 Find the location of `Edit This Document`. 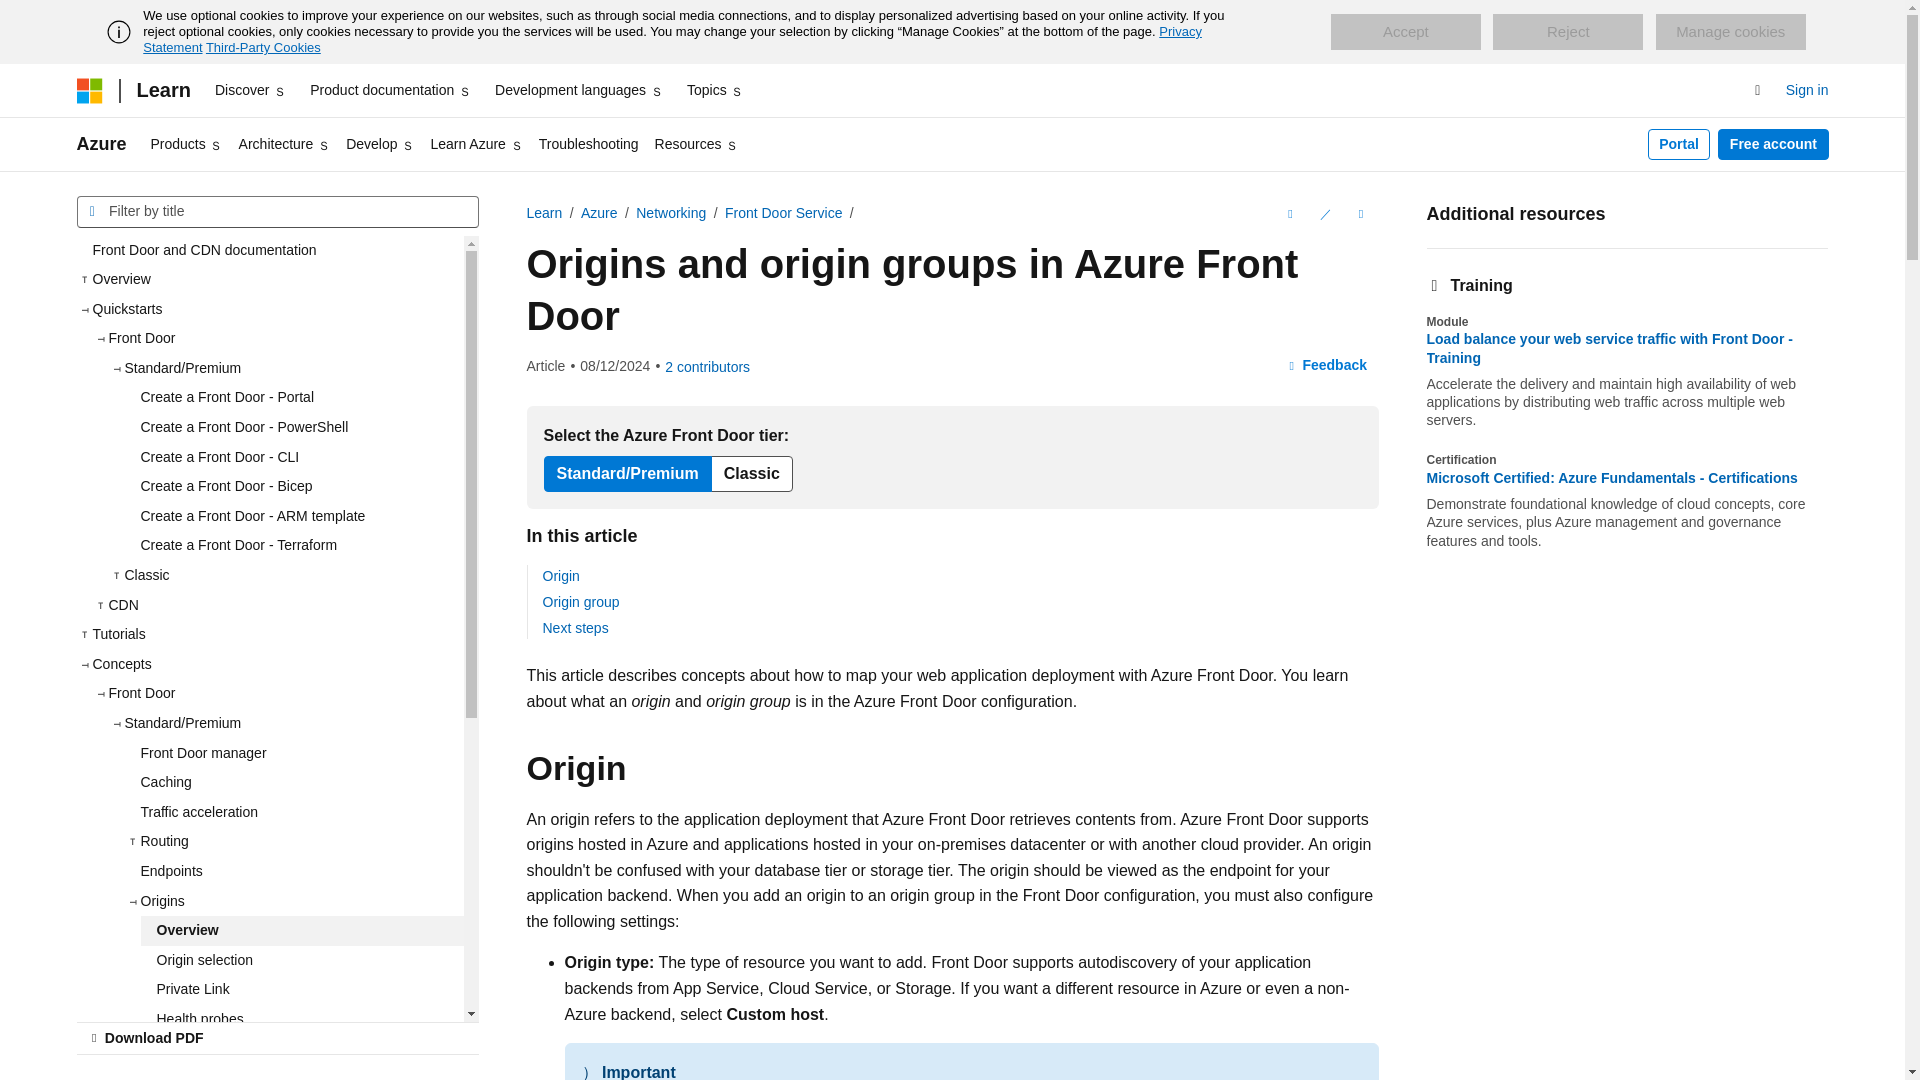

Edit This Document is located at coordinates (1324, 214).